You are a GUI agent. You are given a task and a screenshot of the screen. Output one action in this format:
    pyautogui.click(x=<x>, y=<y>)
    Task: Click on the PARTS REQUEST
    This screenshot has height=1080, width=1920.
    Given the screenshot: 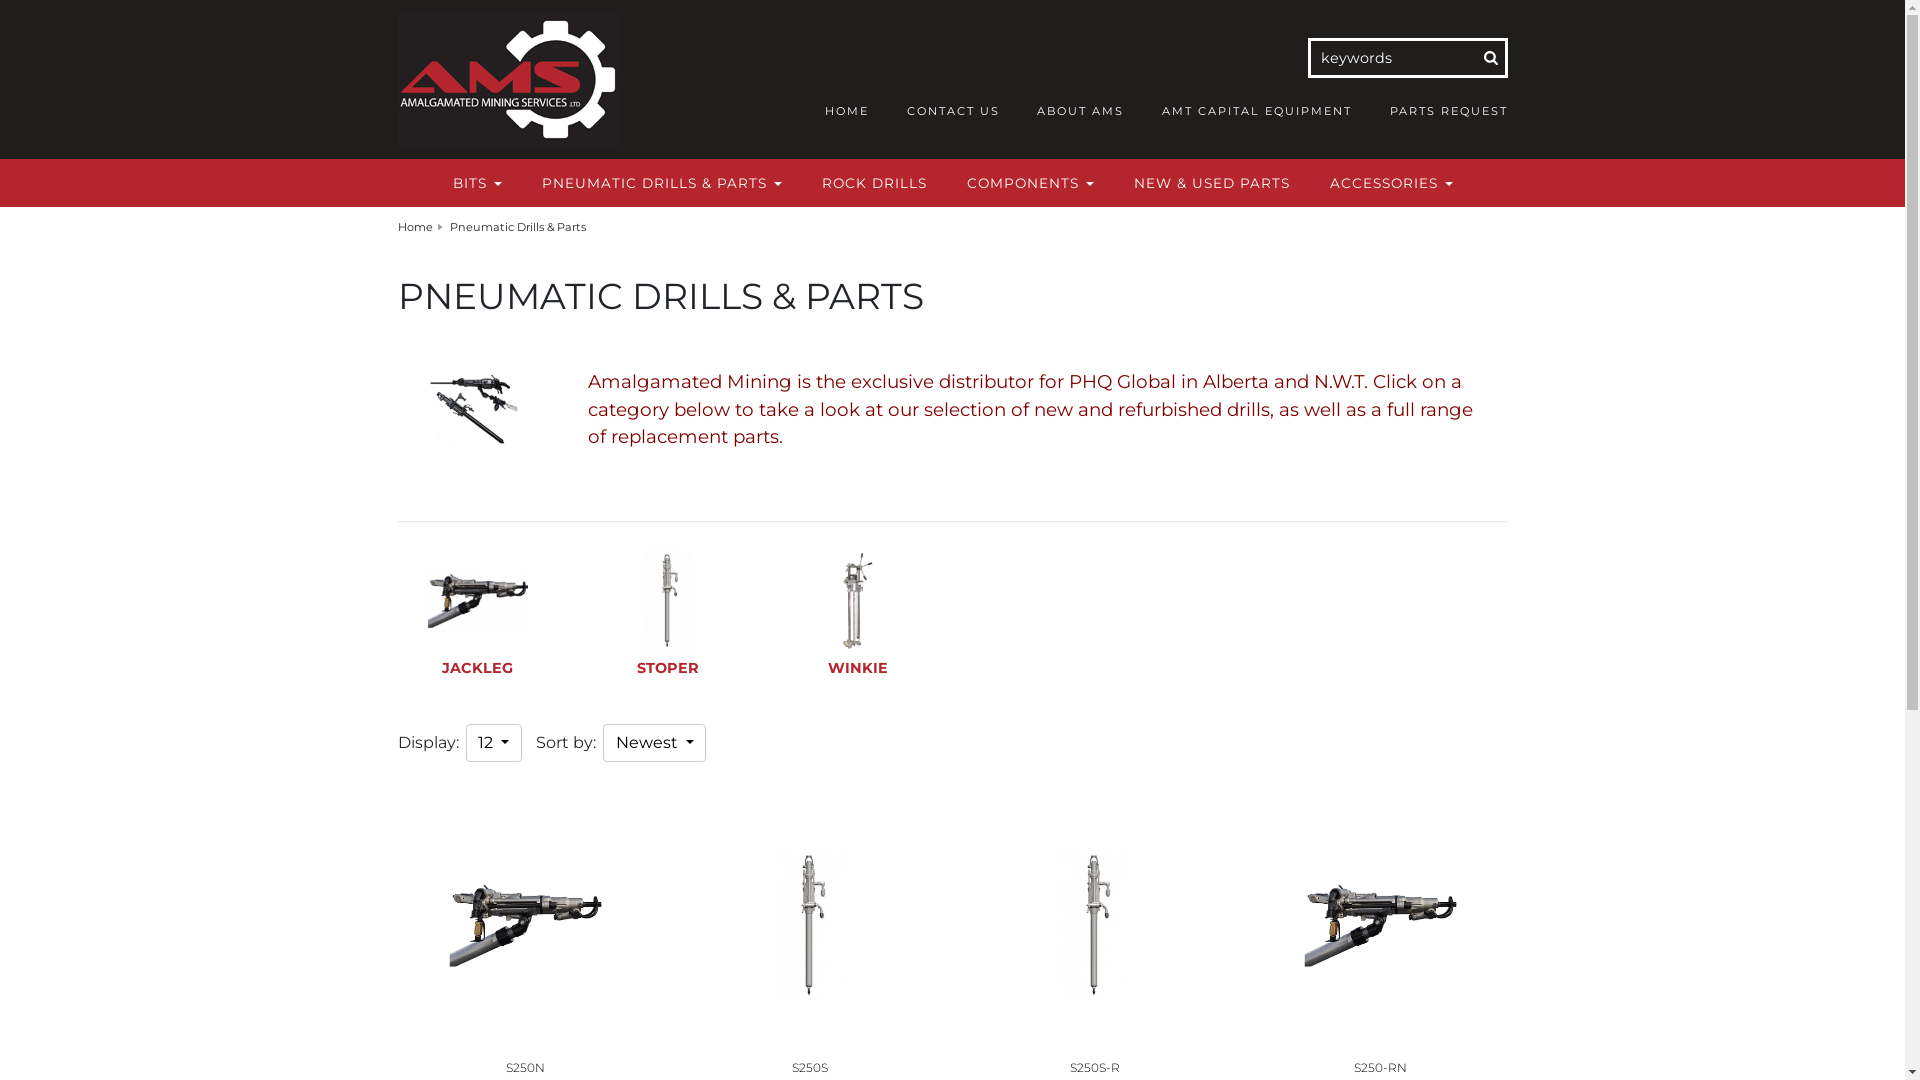 What is the action you would take?
    pyautogui.click(x=1449, y=111)
    